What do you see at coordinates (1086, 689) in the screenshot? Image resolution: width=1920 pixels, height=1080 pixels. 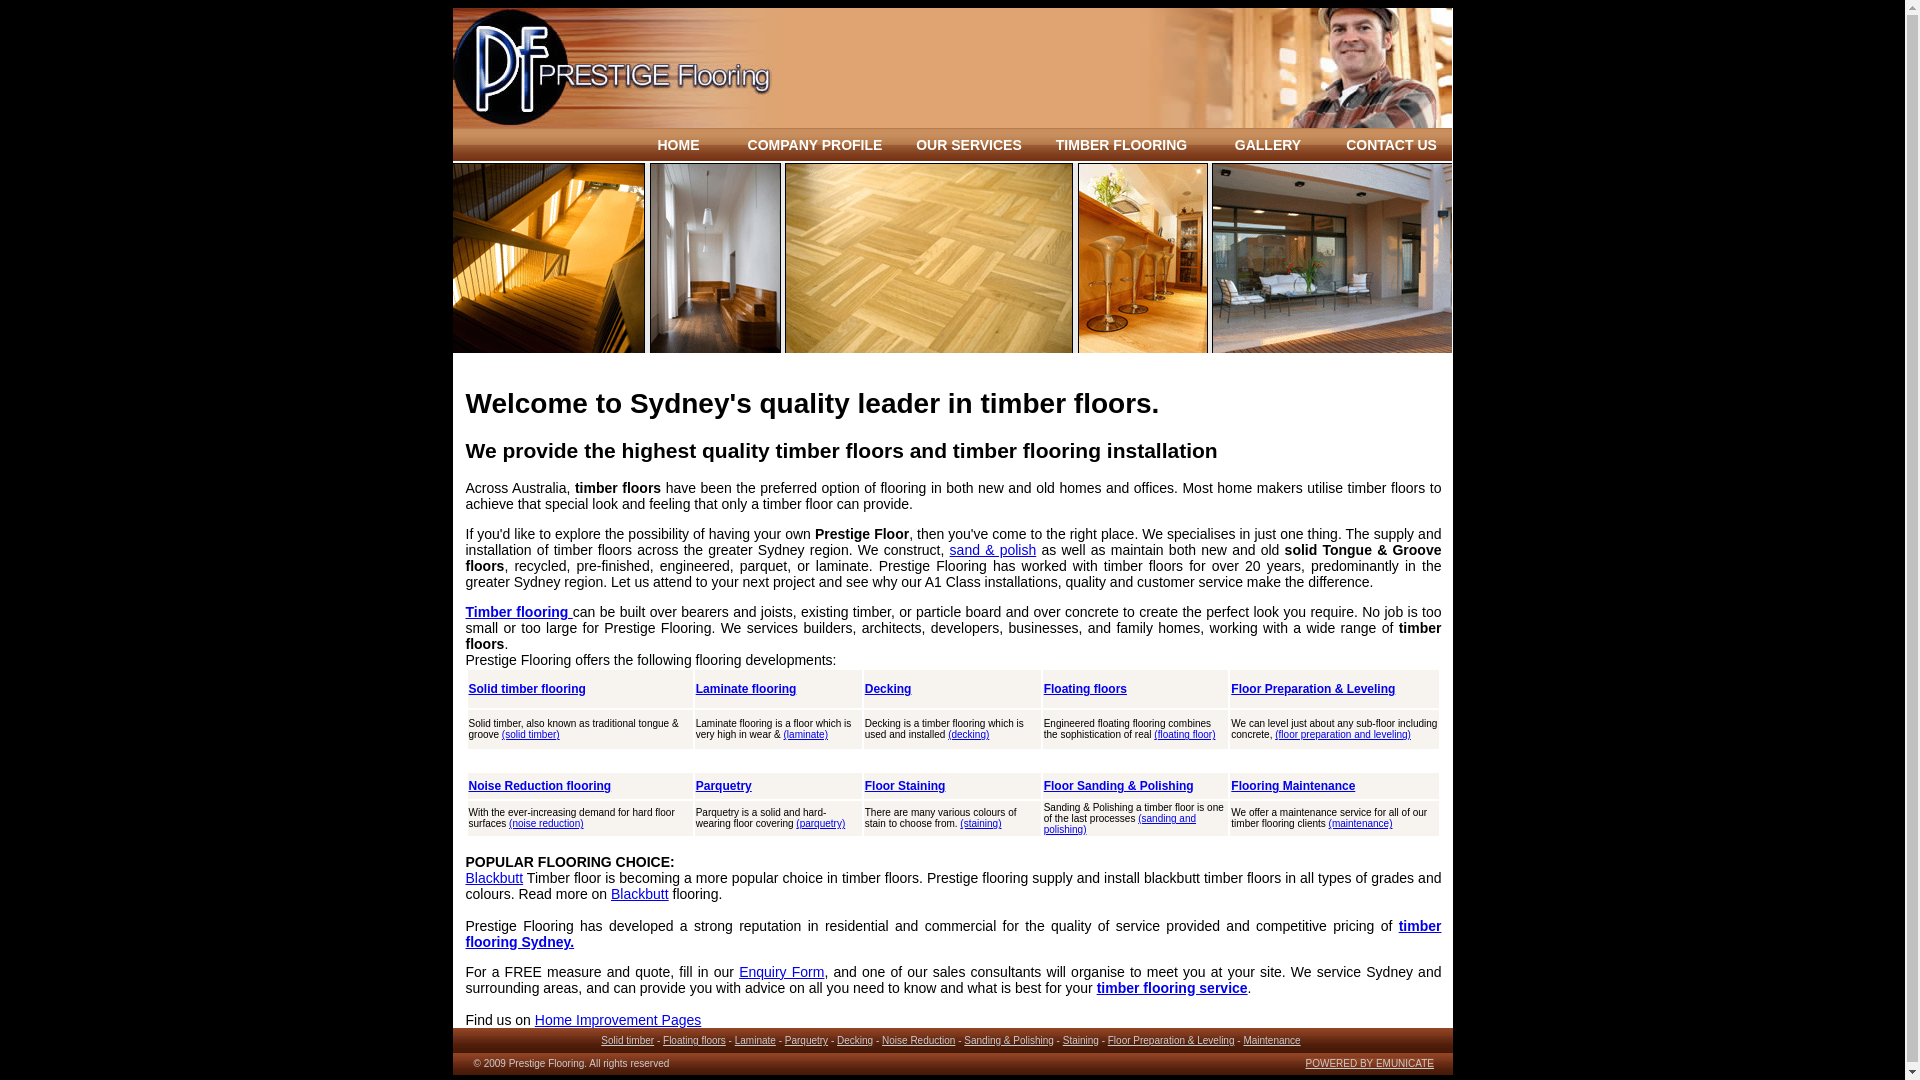 I see `Floating floors` at bounding box center [1086, 689].